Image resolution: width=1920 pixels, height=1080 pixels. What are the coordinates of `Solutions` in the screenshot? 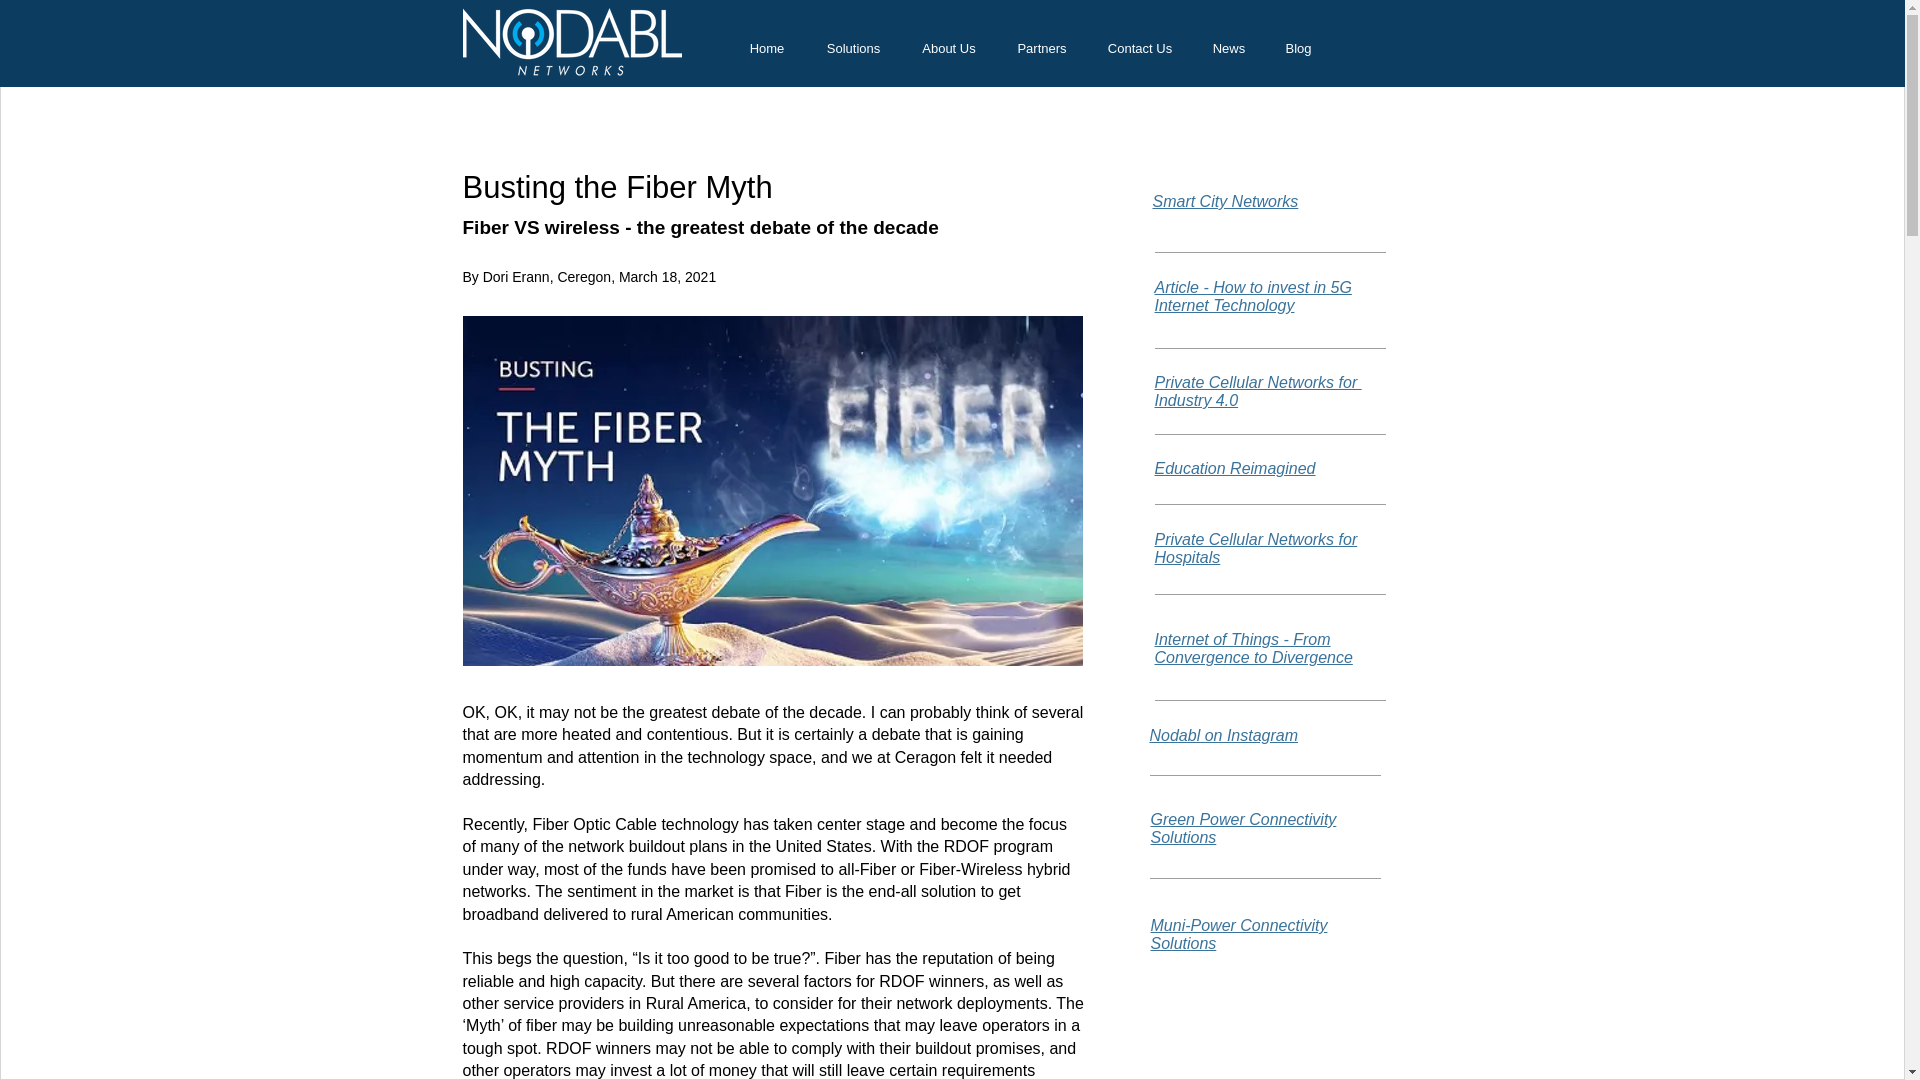 It's located at (854, 48).